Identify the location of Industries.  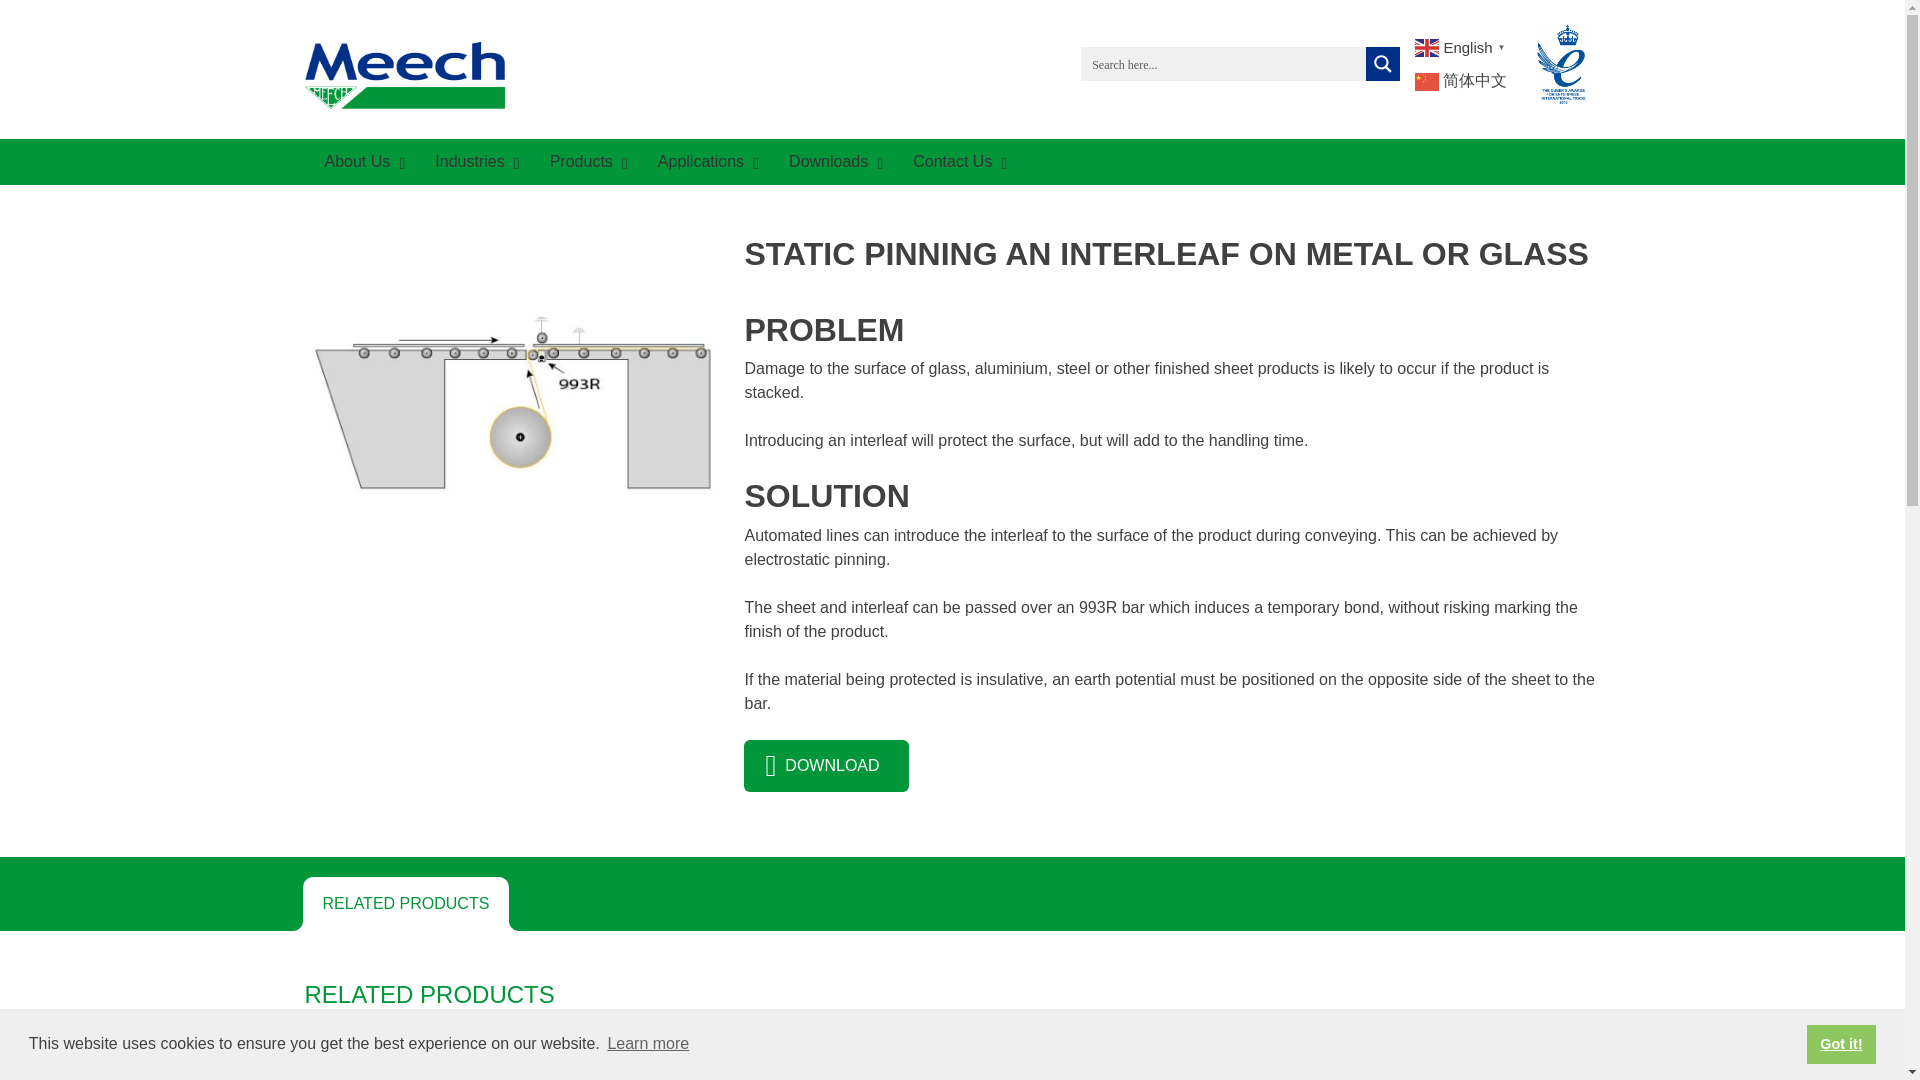
(472, 162).